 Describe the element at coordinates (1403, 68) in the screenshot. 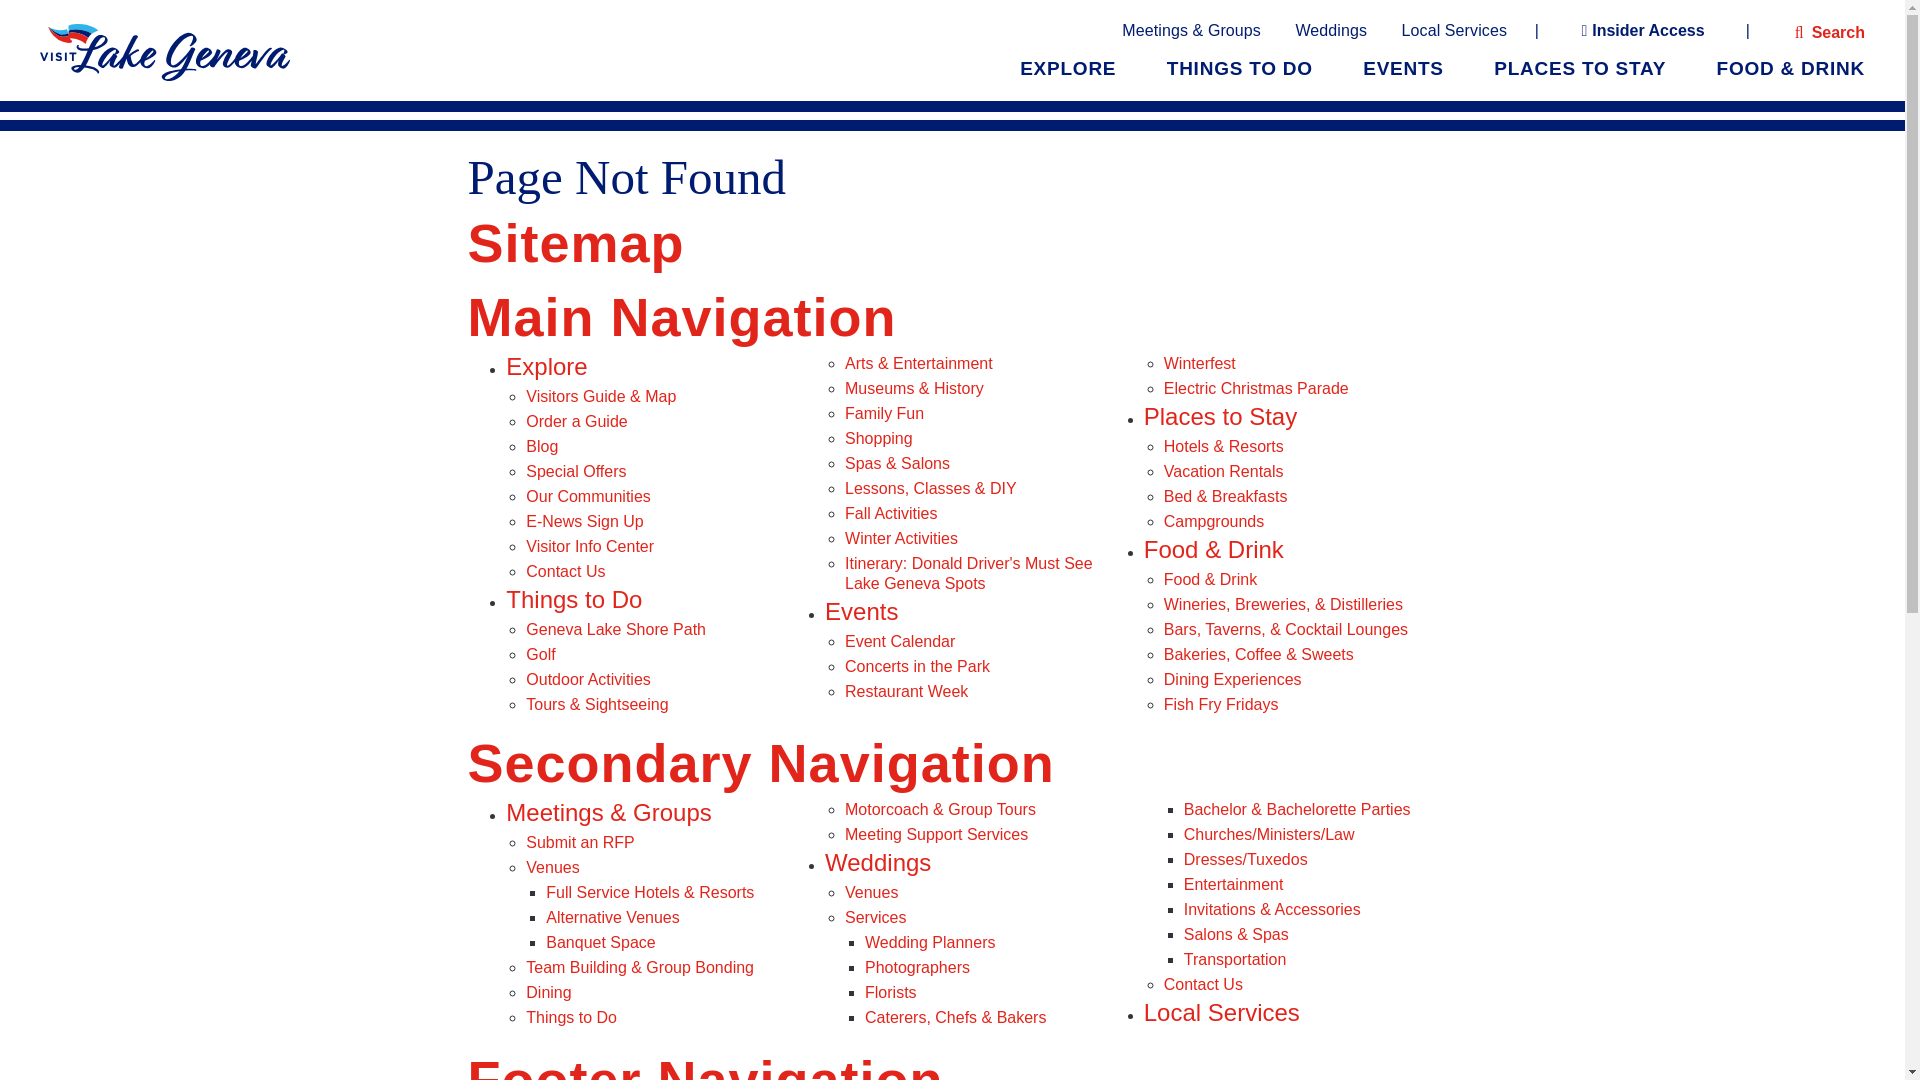

I see `EVENTS` at that location.